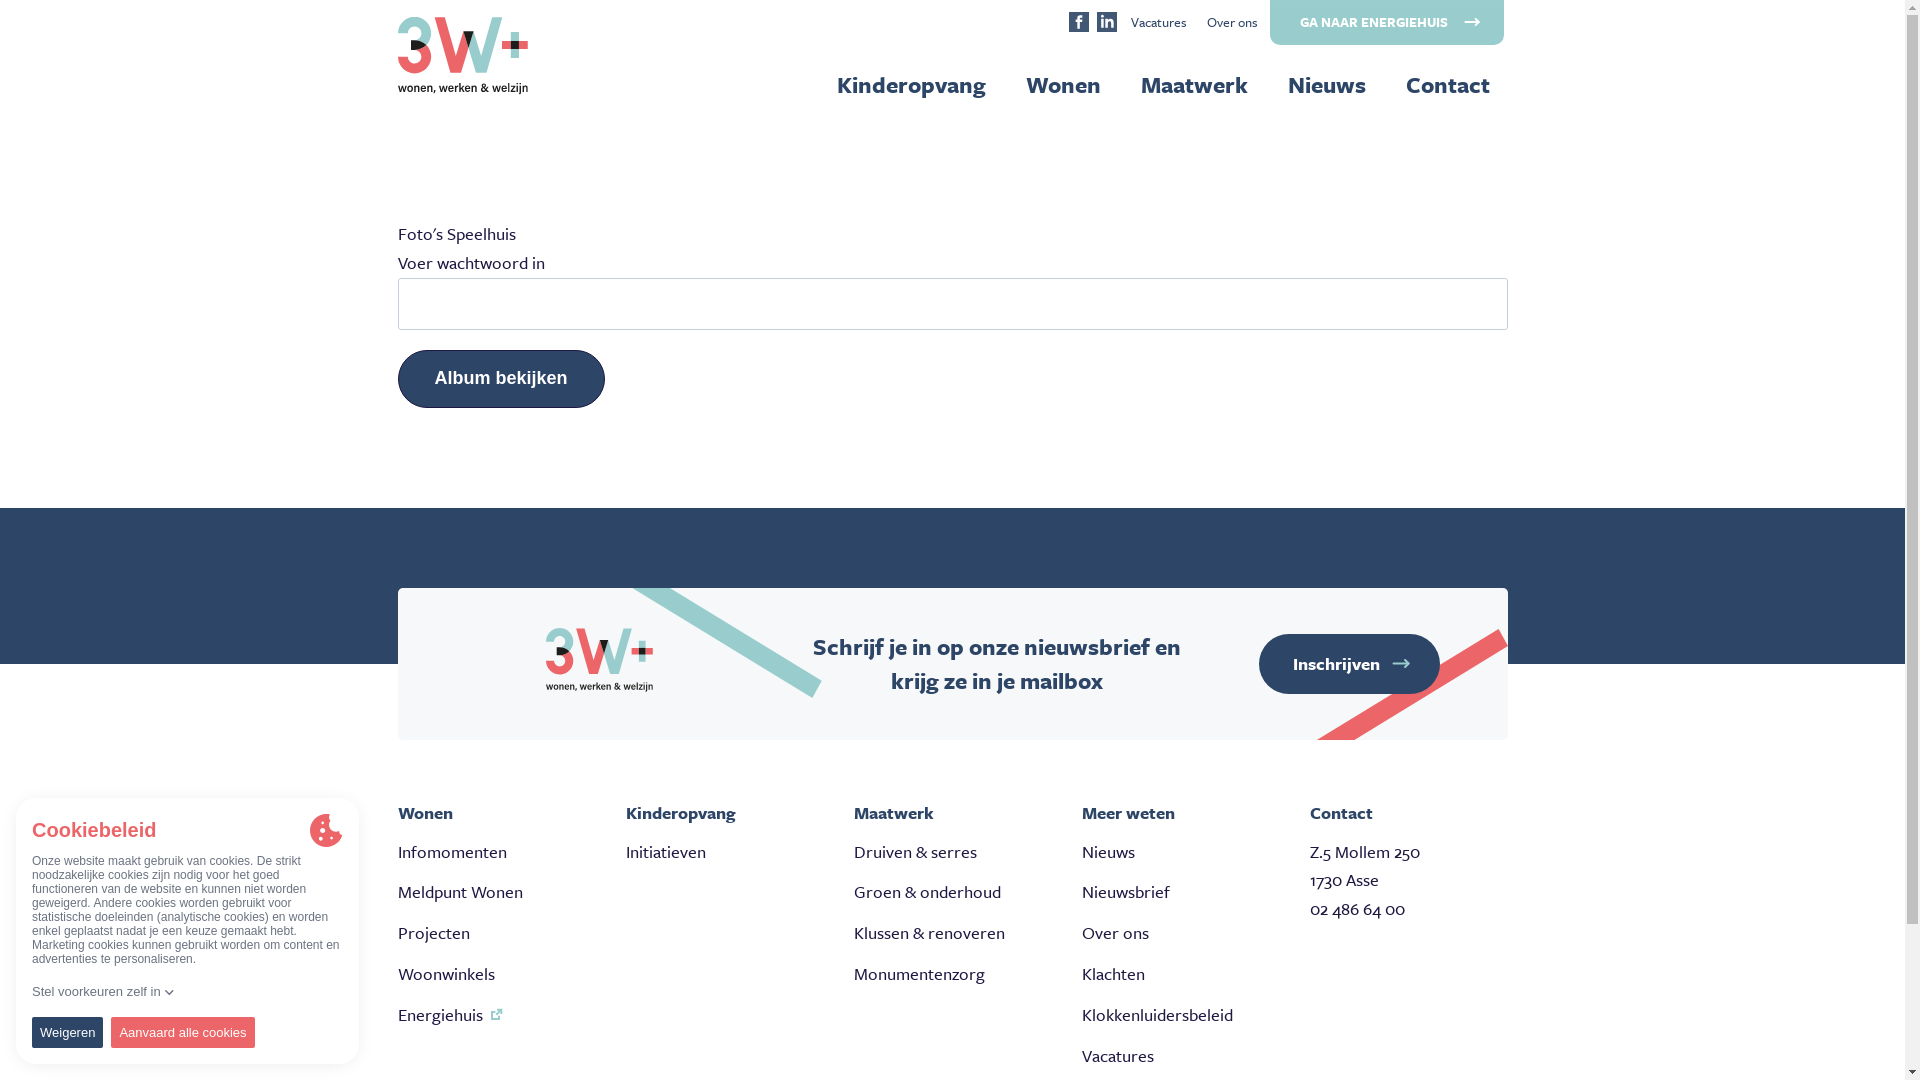 This screenshot has height=1080, width=1920. What do you see at coordinates (1106, 24) in the screenshot?
I see `Shape Created with Sketch.` at bounding box center [1106, 24].